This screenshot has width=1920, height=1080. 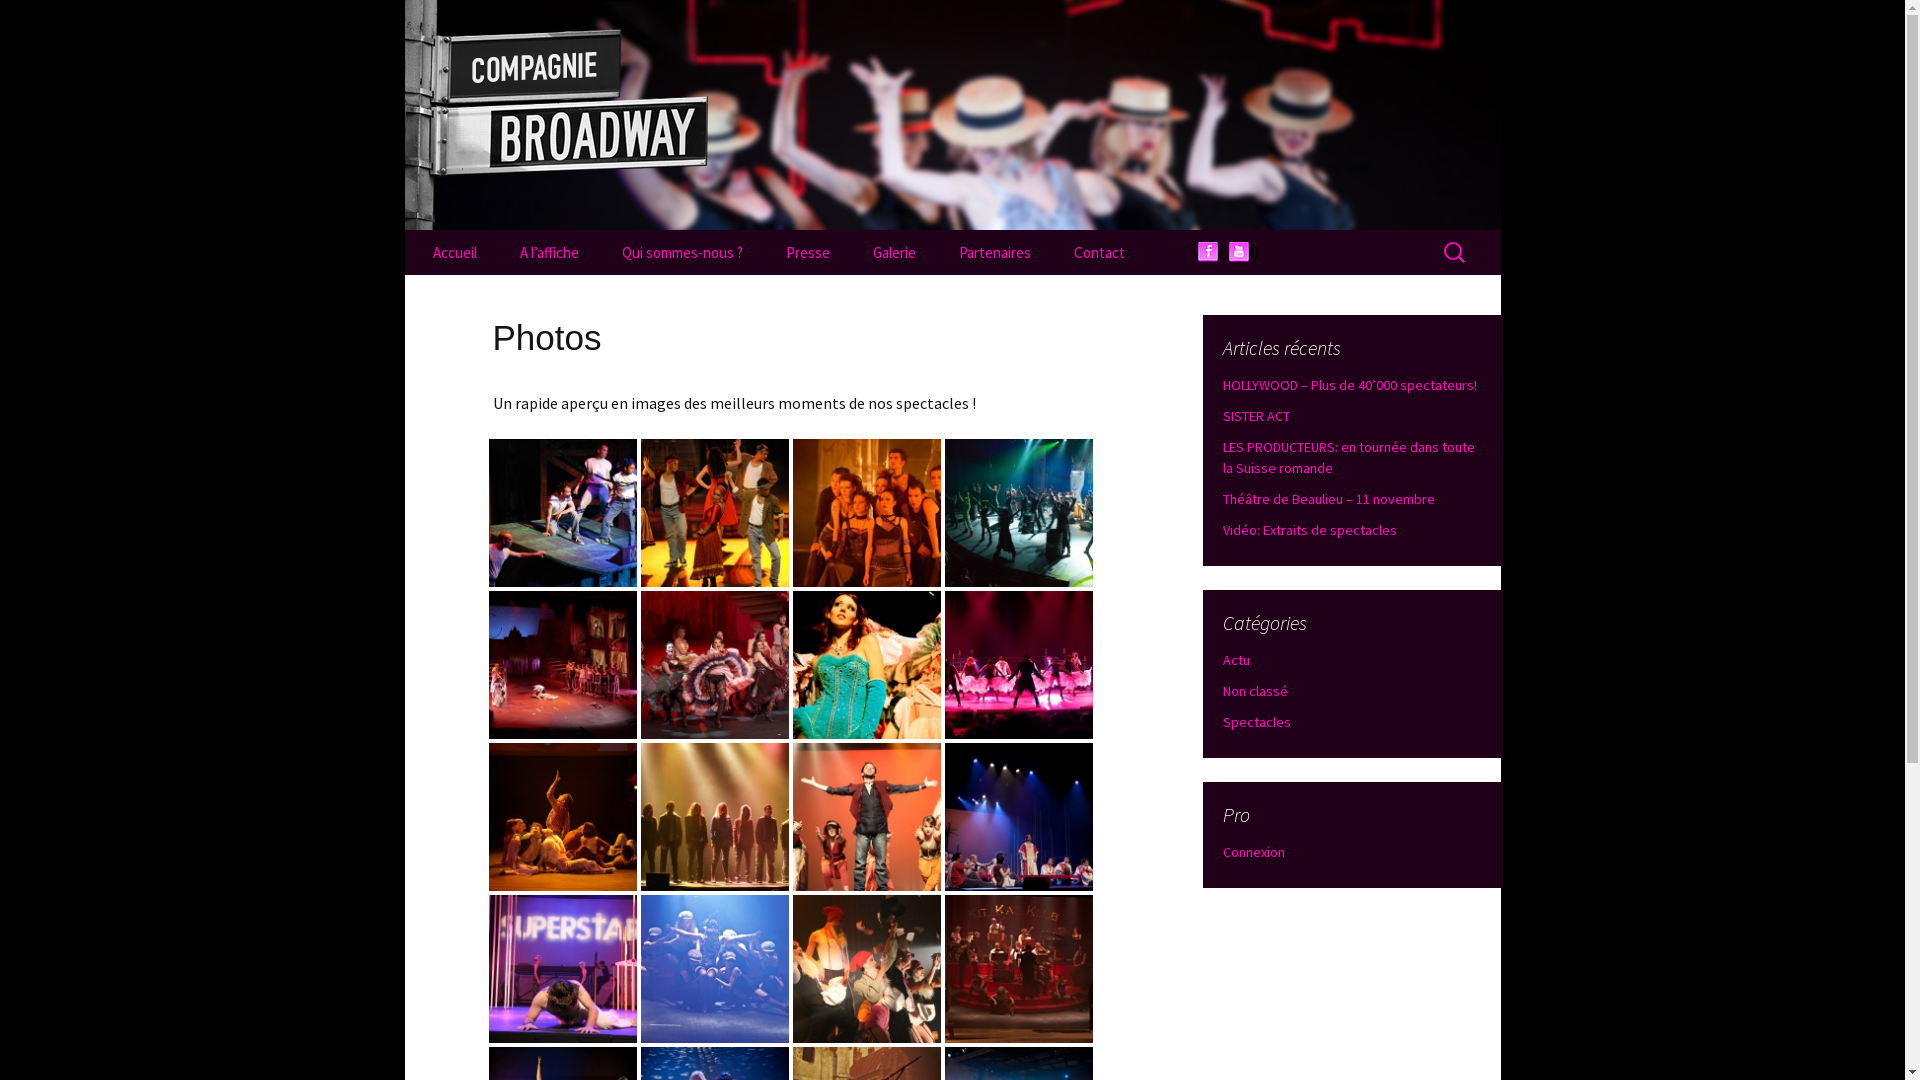 What do you see at coordinates (1100, 252) in the screenshot?
I see `Contact` at bounding box center [1100, 252].